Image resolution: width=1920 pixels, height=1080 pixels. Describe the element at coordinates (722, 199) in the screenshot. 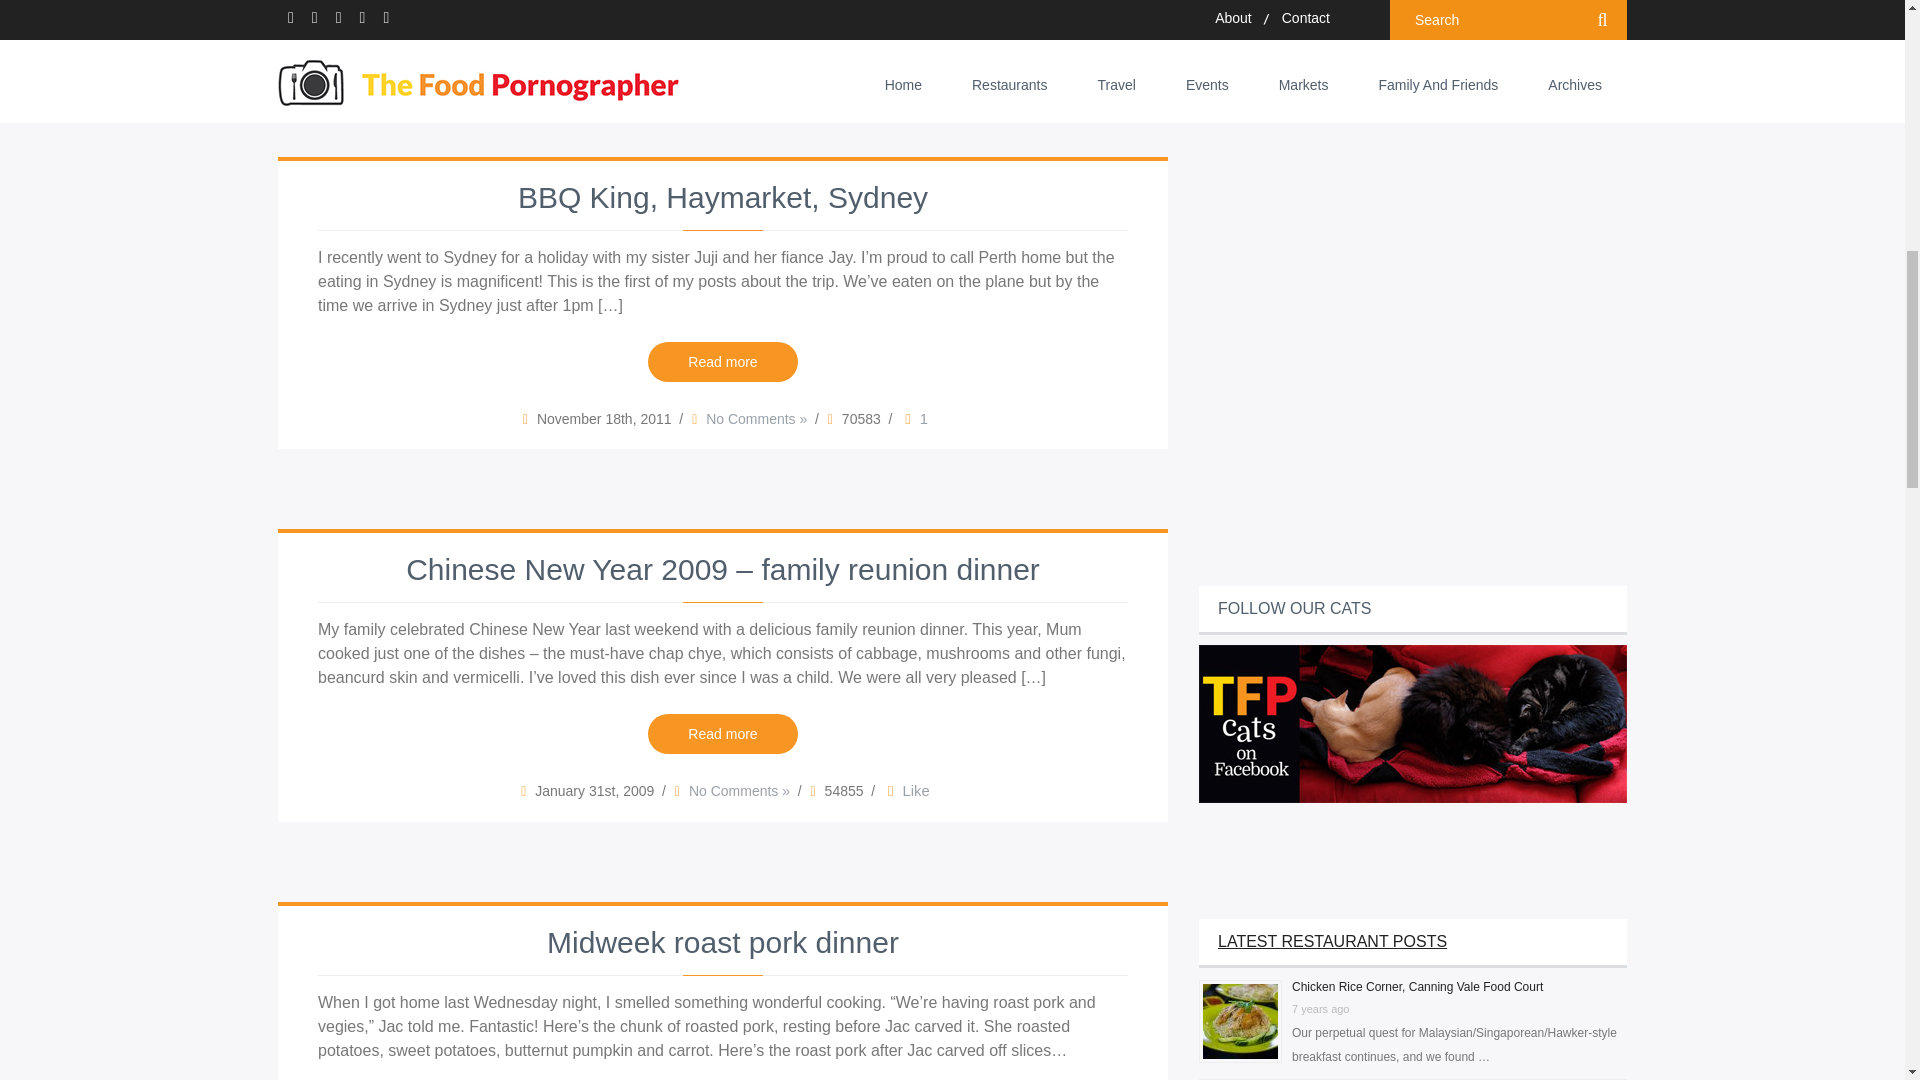

I see `Permanent Link to BBQ King, Haymarket, Sydney` at that location.